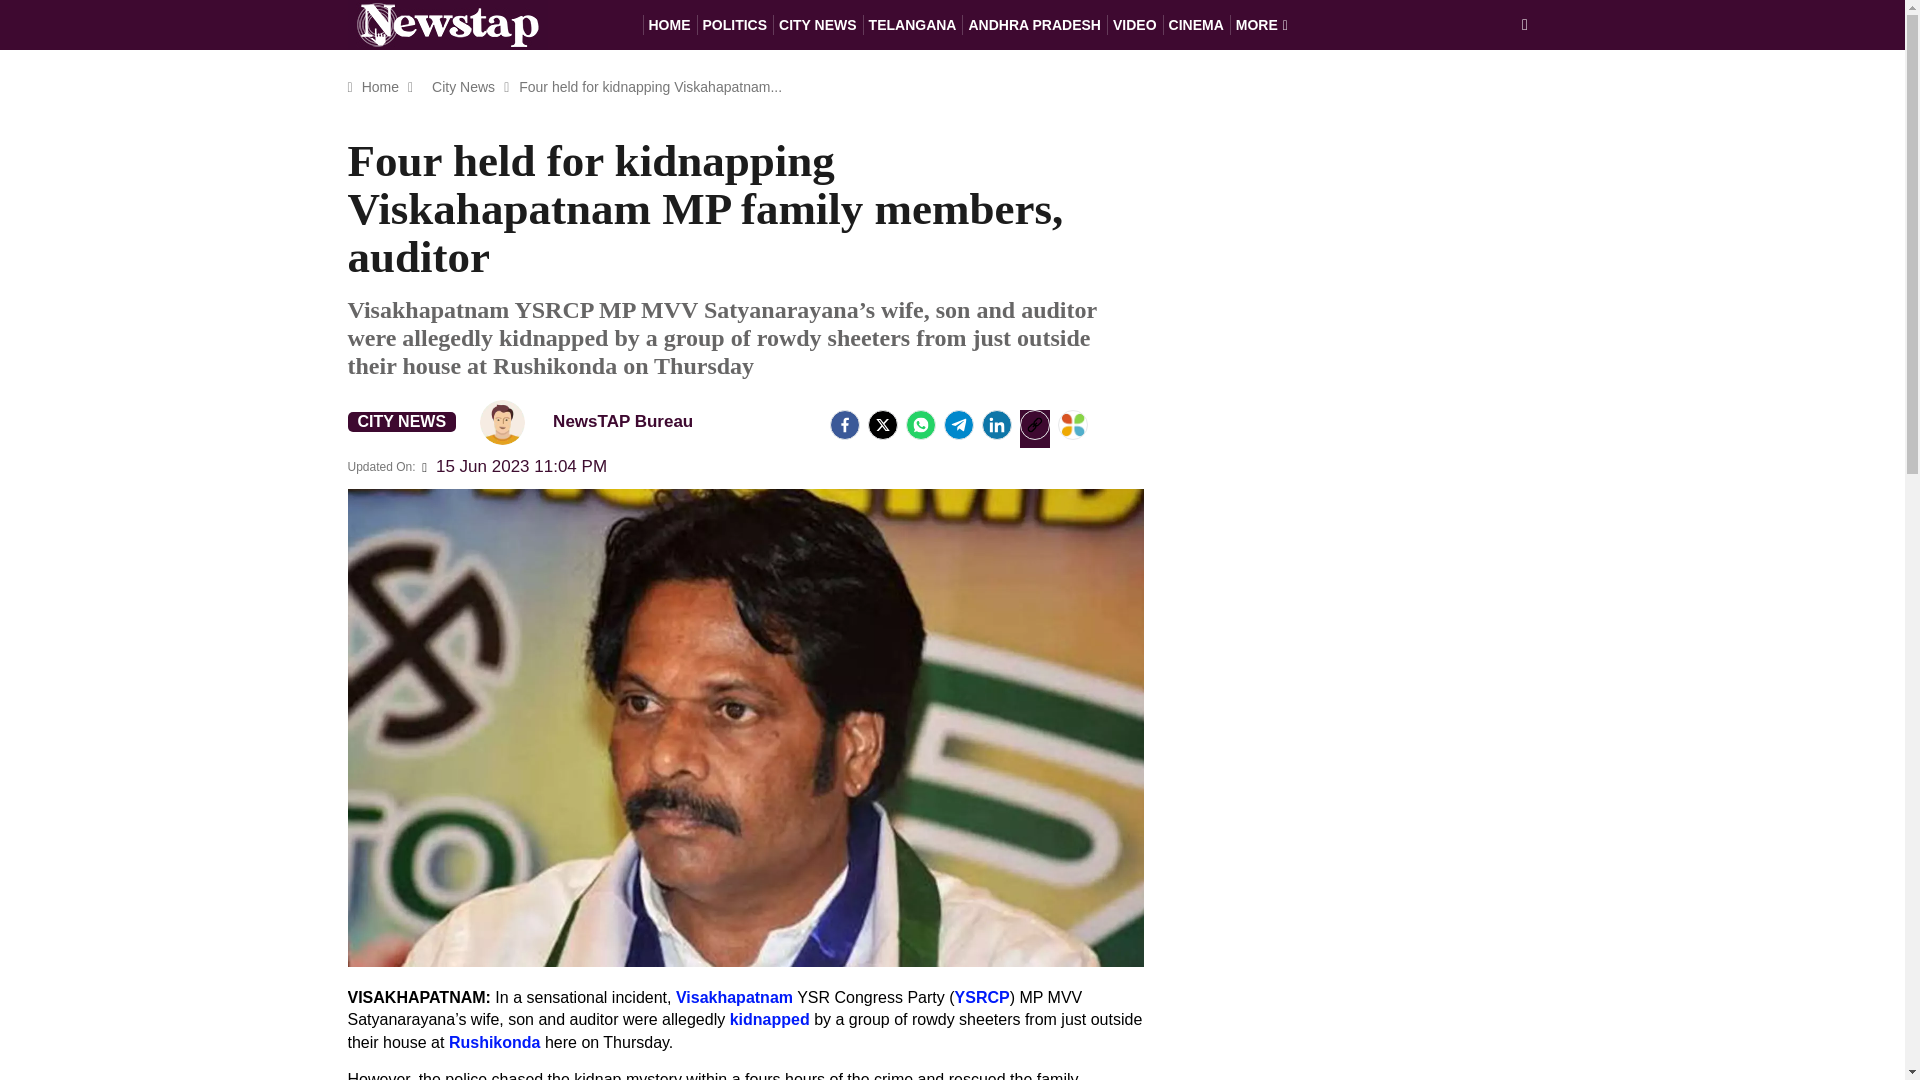  Describe the element at coordinates (1135, 24) in the screenshot. I see `VIDEO` at that location.